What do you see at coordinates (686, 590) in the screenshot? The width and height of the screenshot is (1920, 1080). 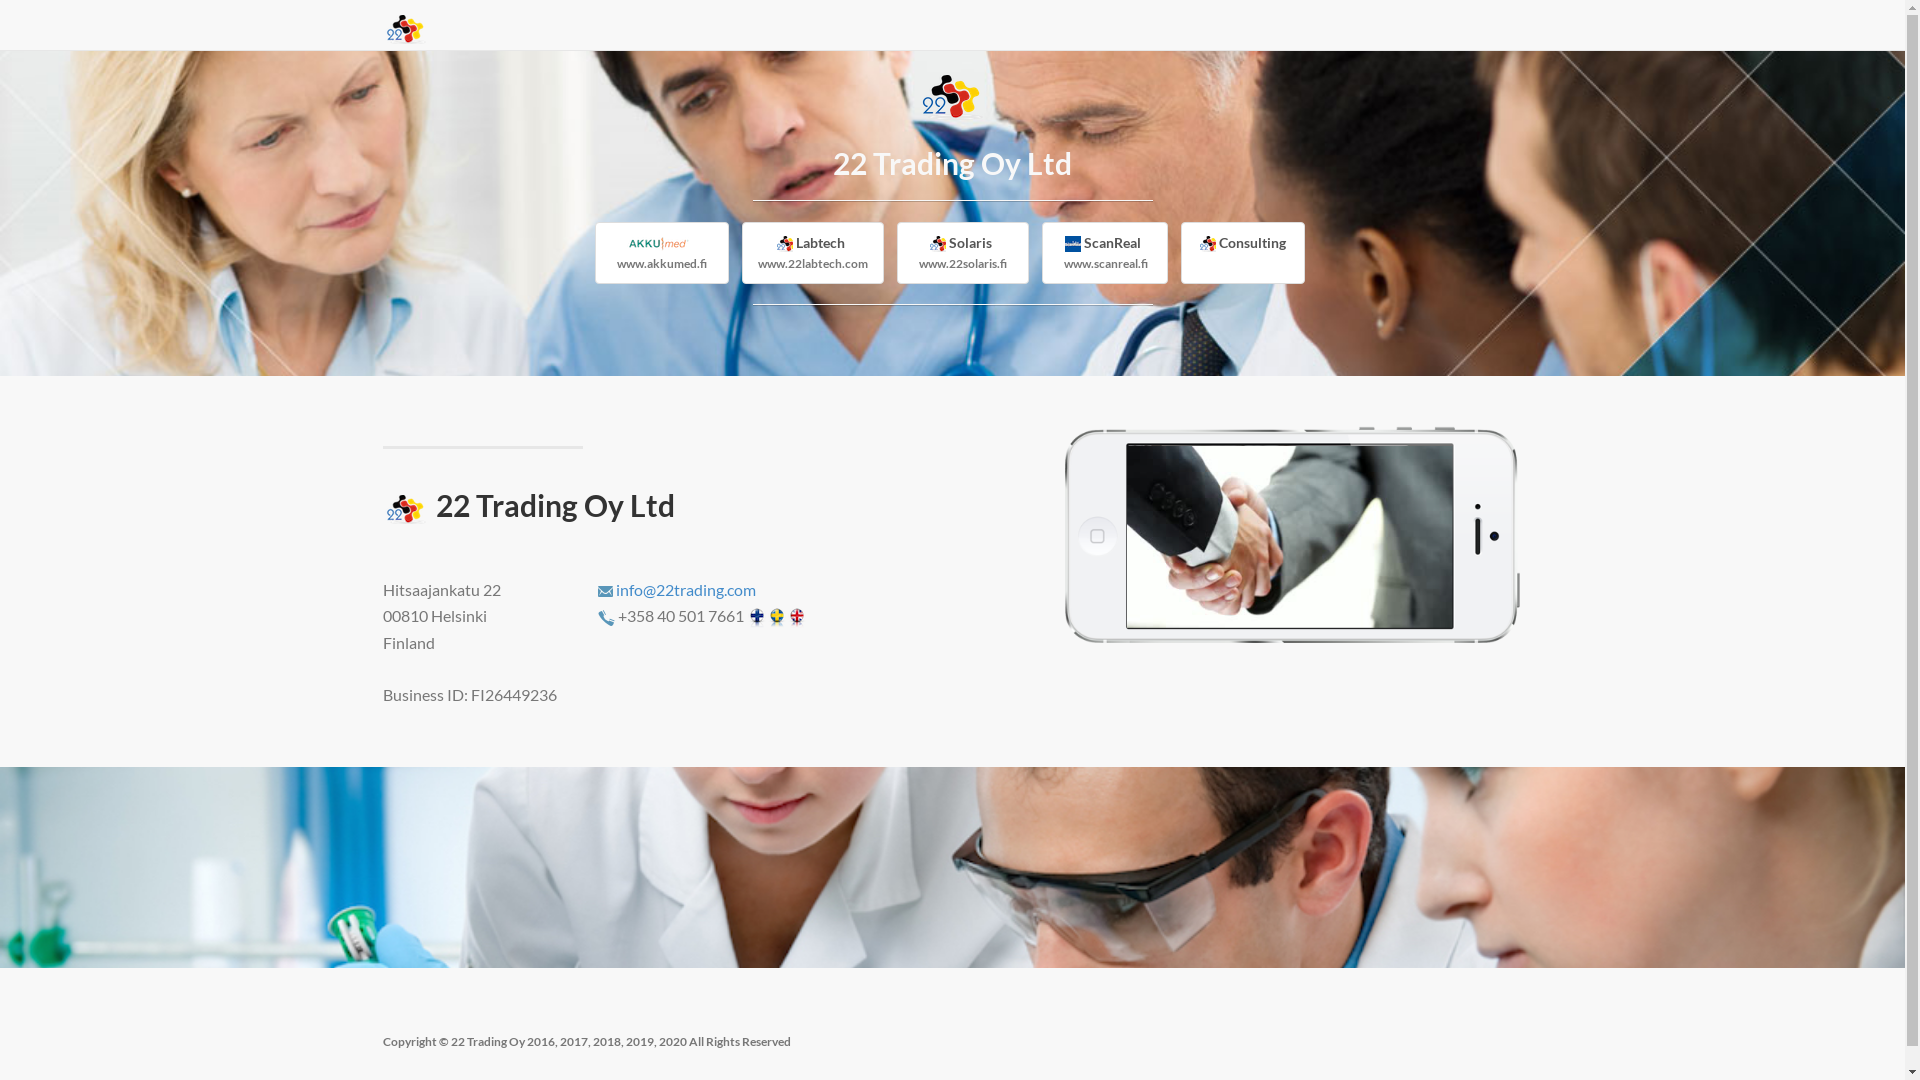 I see `info@22trading.com` at bounding box center [686, 590].